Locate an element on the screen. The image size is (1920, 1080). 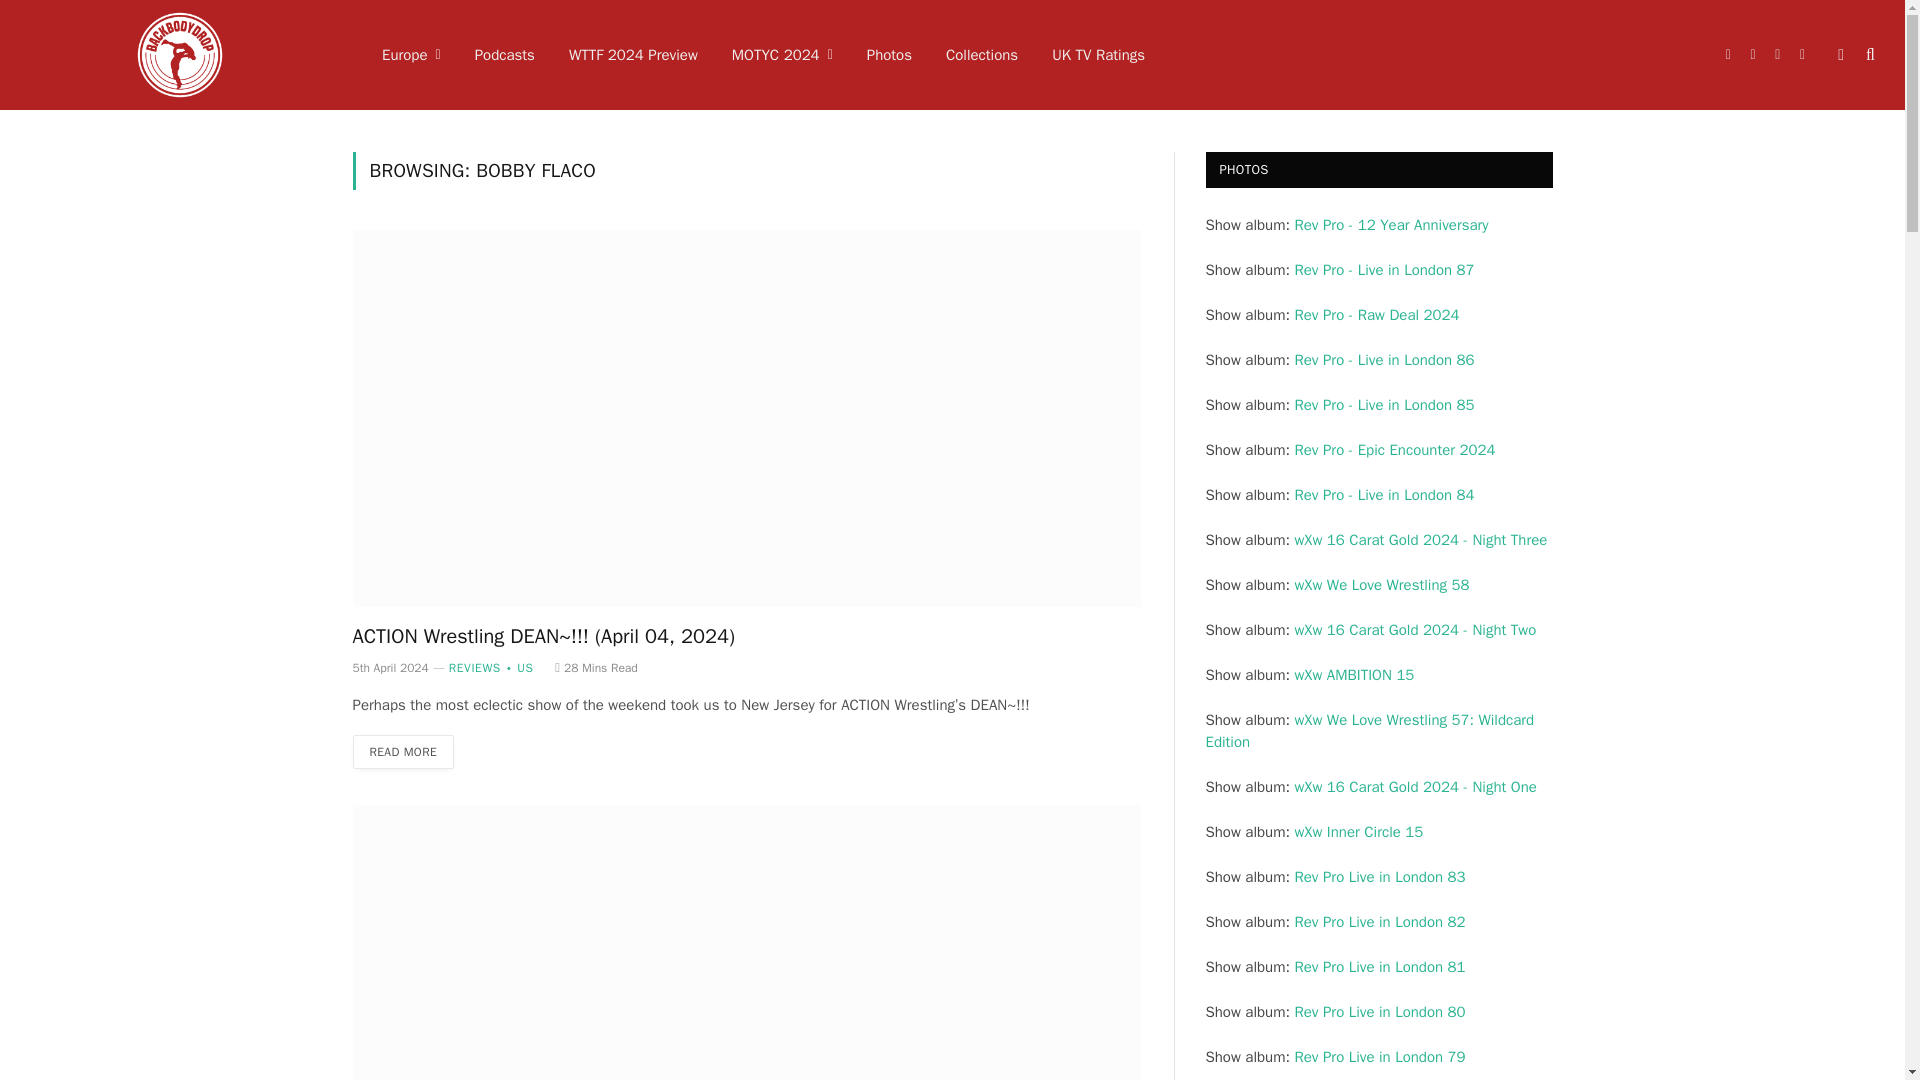
Collections is located at coordinates (982, 55).